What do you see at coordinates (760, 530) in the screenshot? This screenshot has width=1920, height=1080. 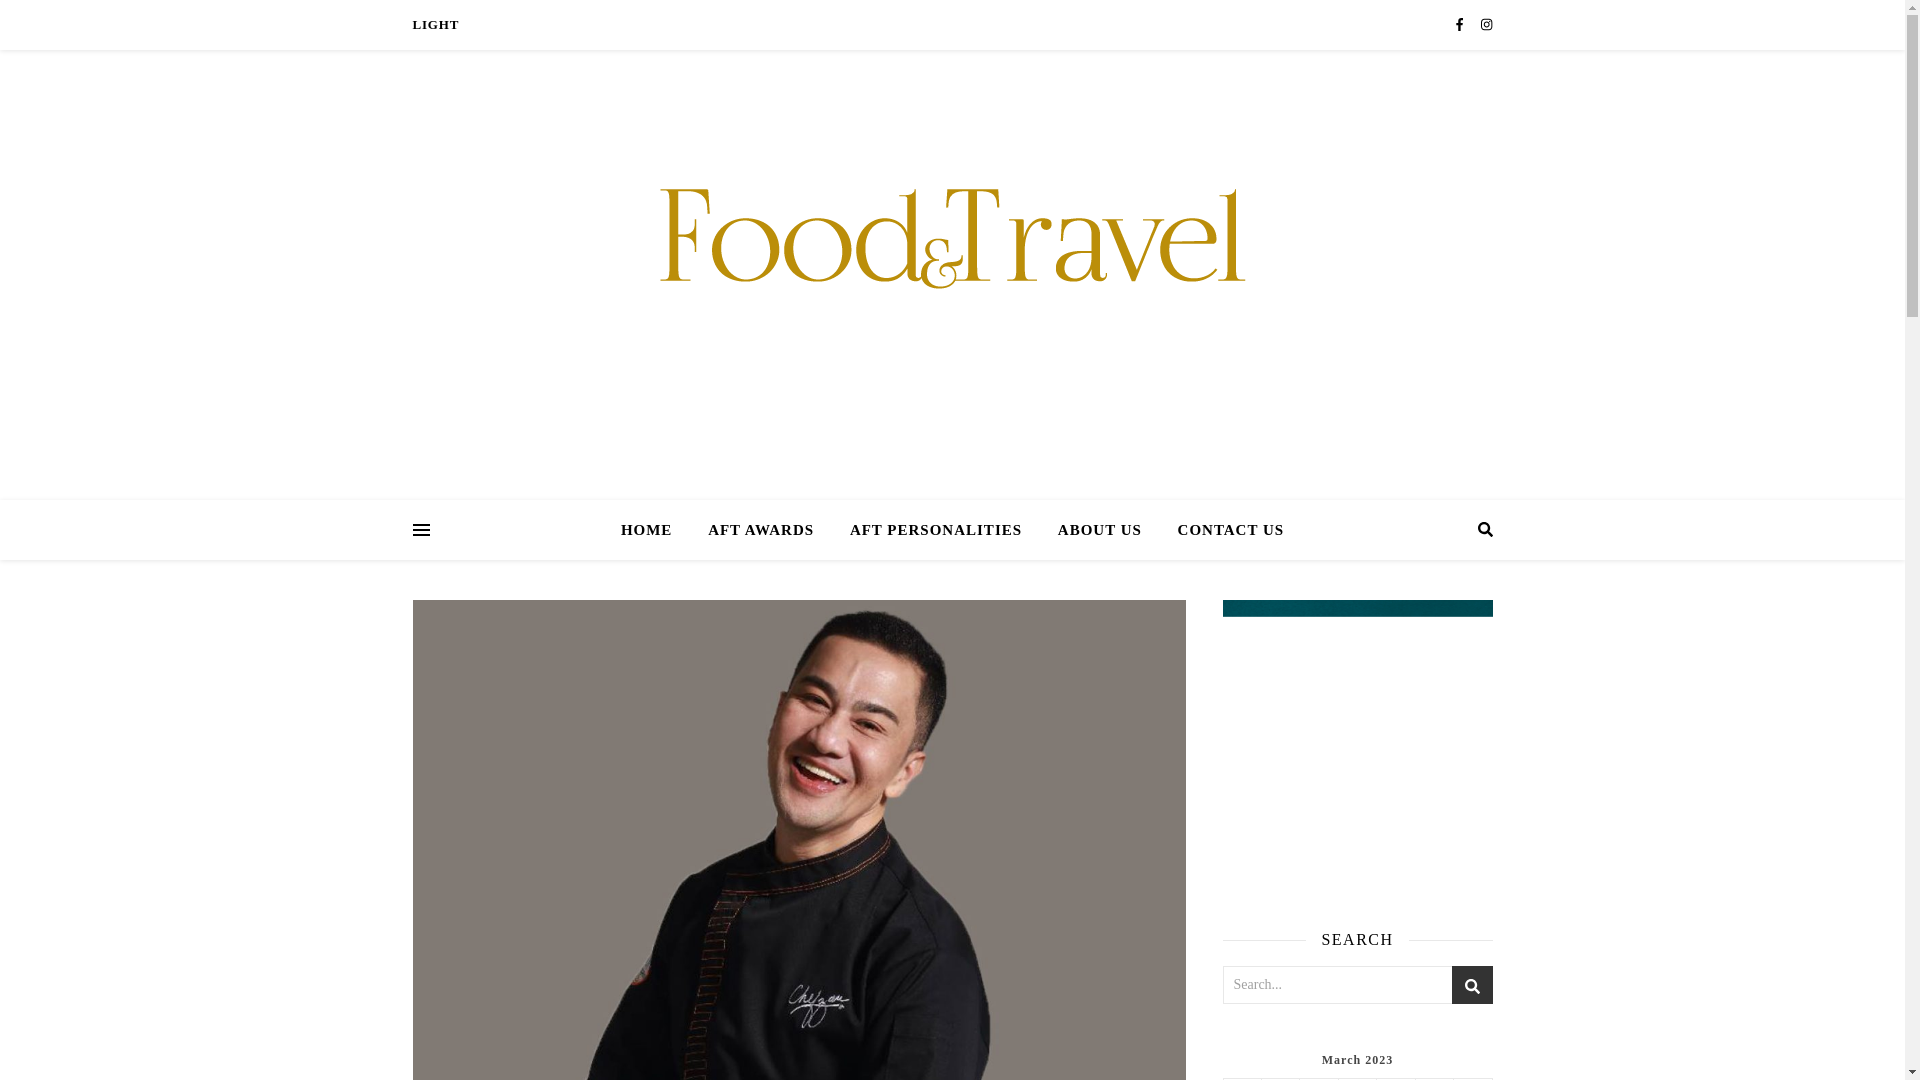 I see `AFT AWARDS` at bounding box center [760, 530].